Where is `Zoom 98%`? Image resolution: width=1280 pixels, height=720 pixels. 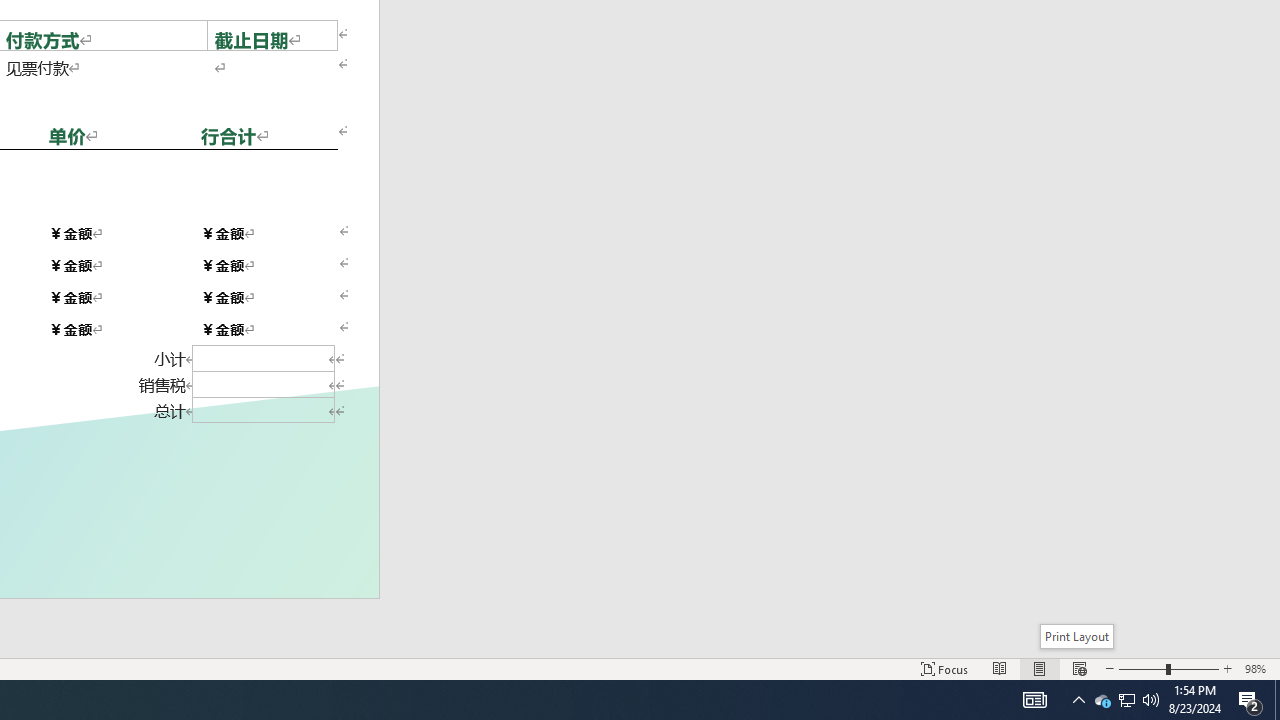 Zoom 98% is located at coordinates (1258, 668).